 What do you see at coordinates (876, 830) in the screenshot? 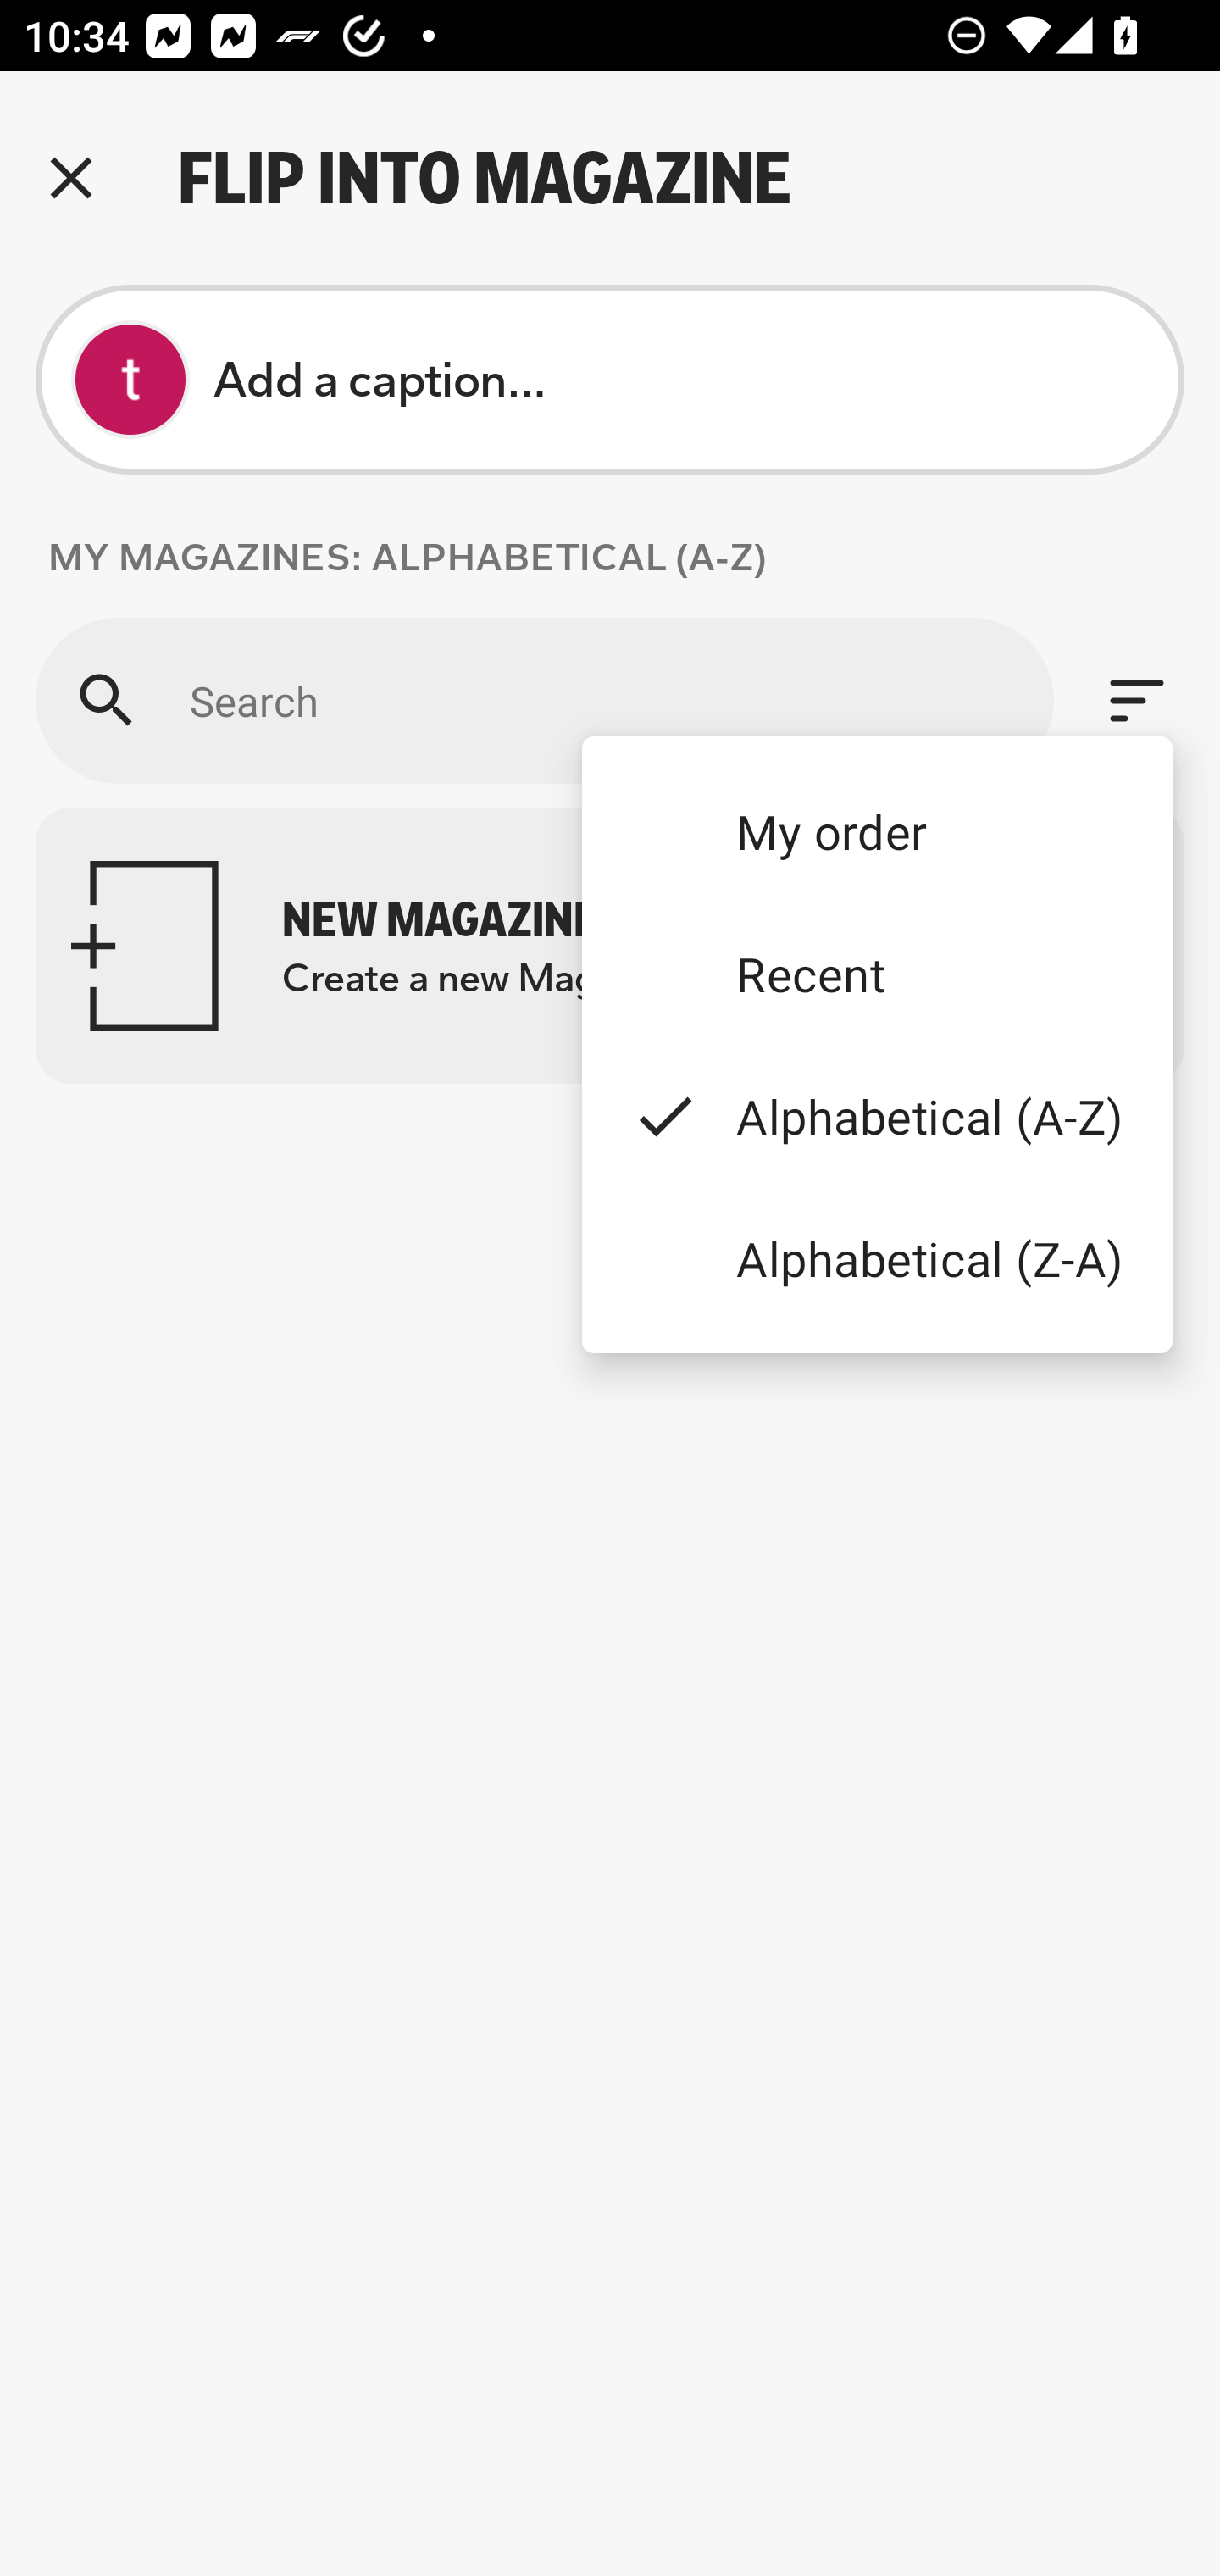
I see `My order` at bounding box center [876, 830].